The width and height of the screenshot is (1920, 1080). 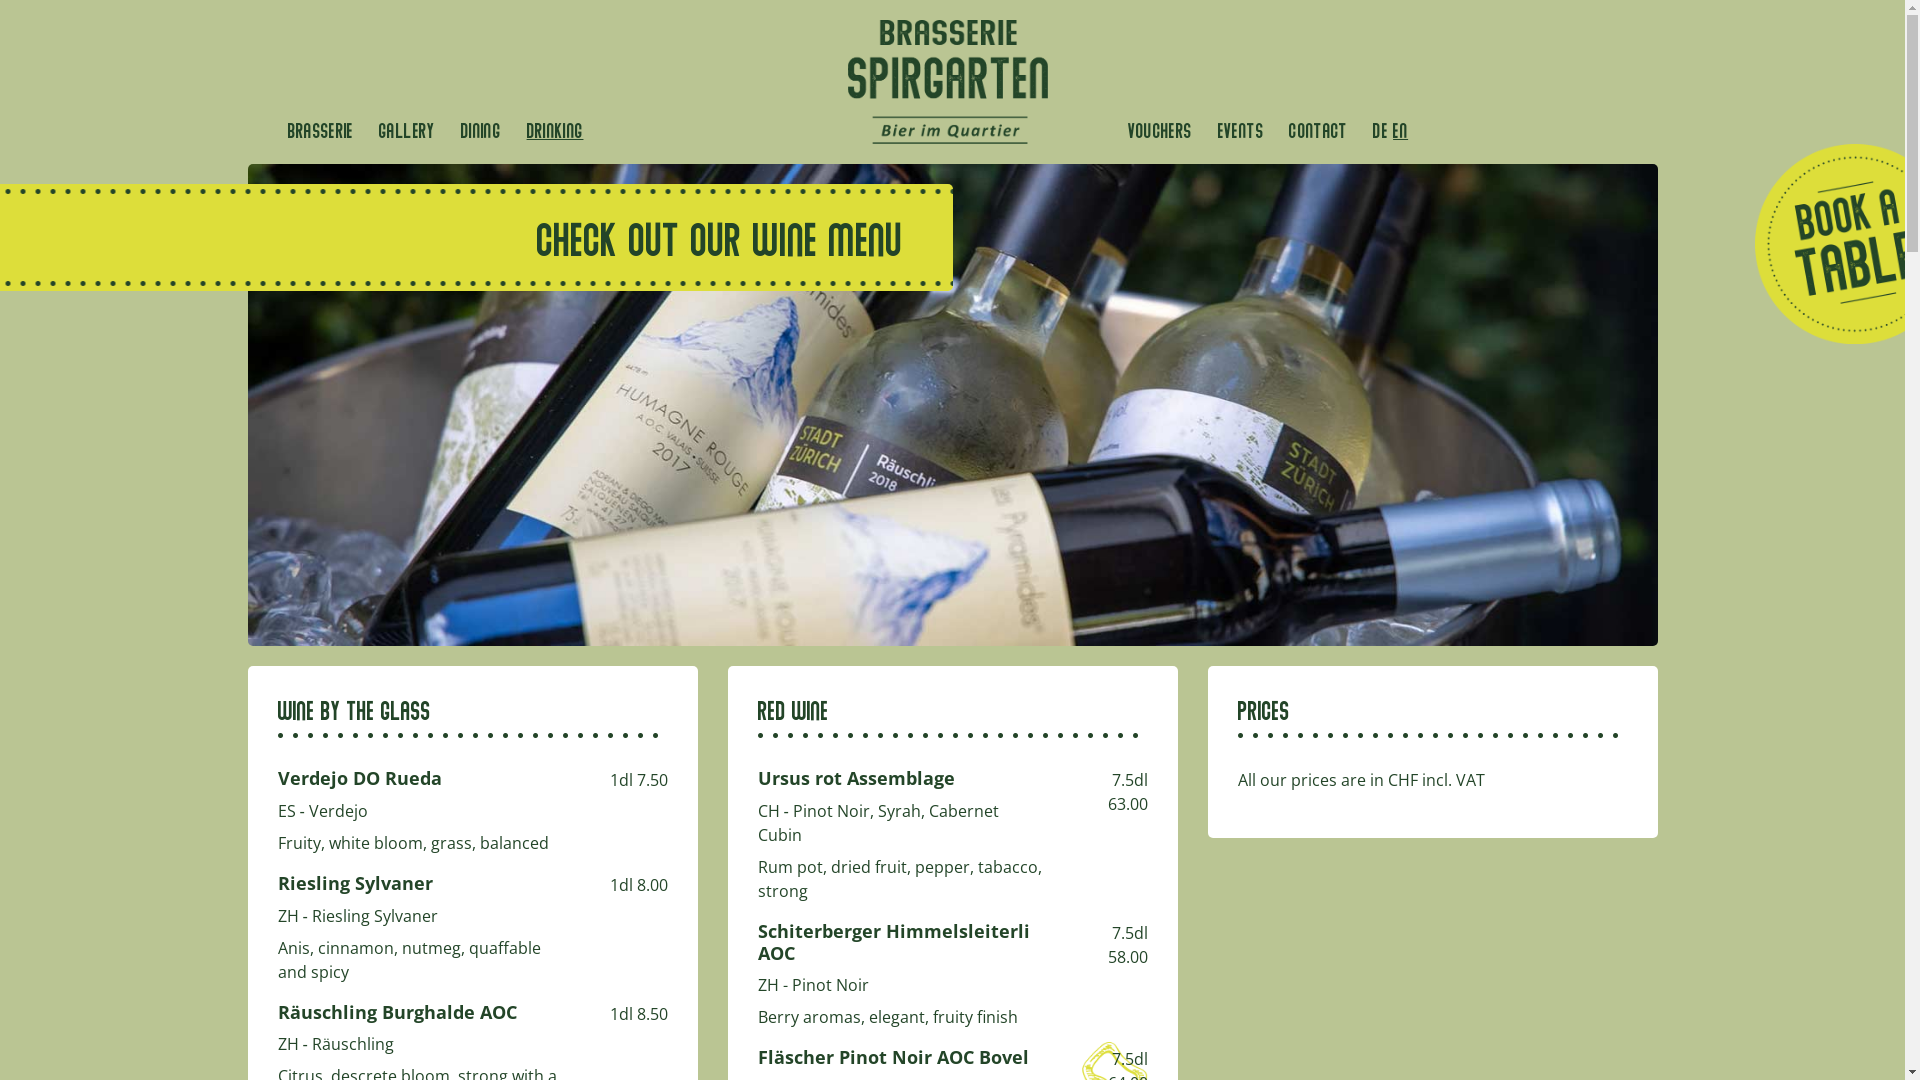 What do you see at coordinates (408, 130) in the screenshot?
I see `GALLERY` at bounding box center [408, 130].